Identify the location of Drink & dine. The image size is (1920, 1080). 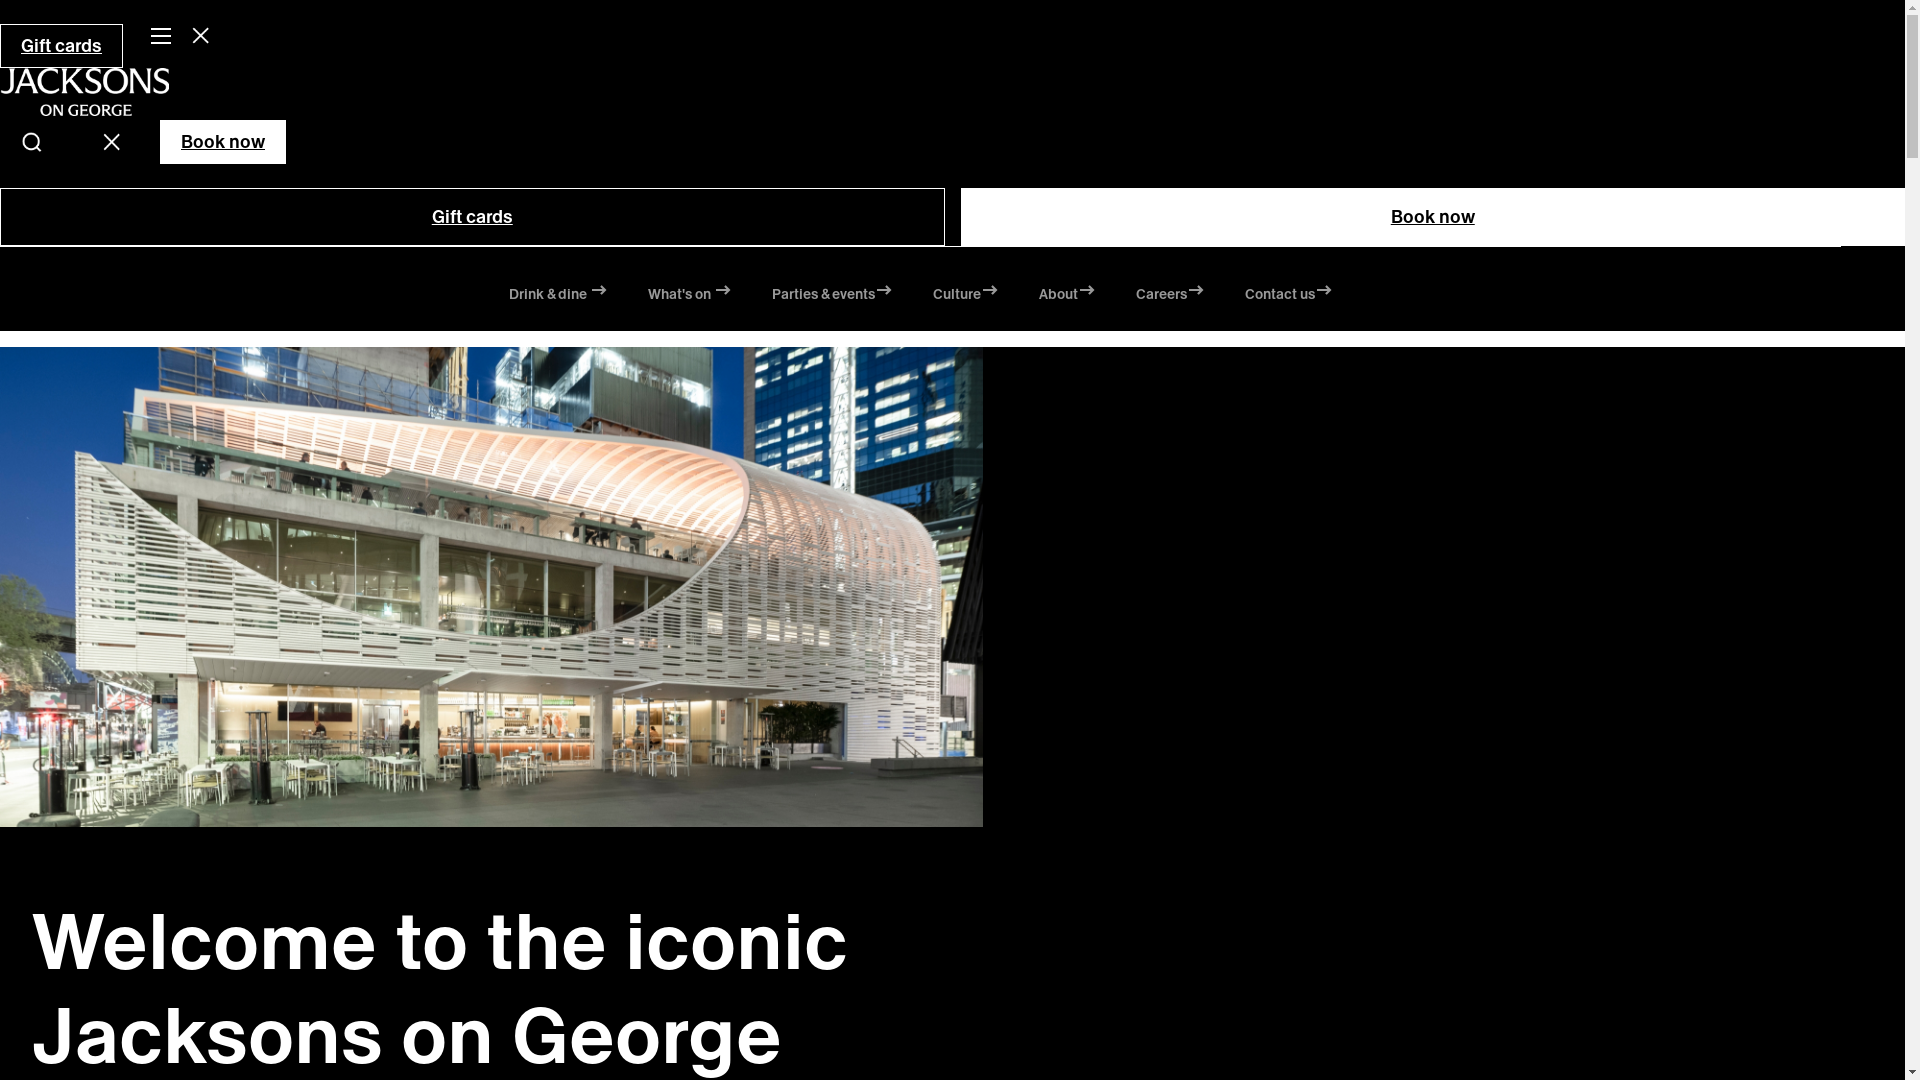
(558, 297).